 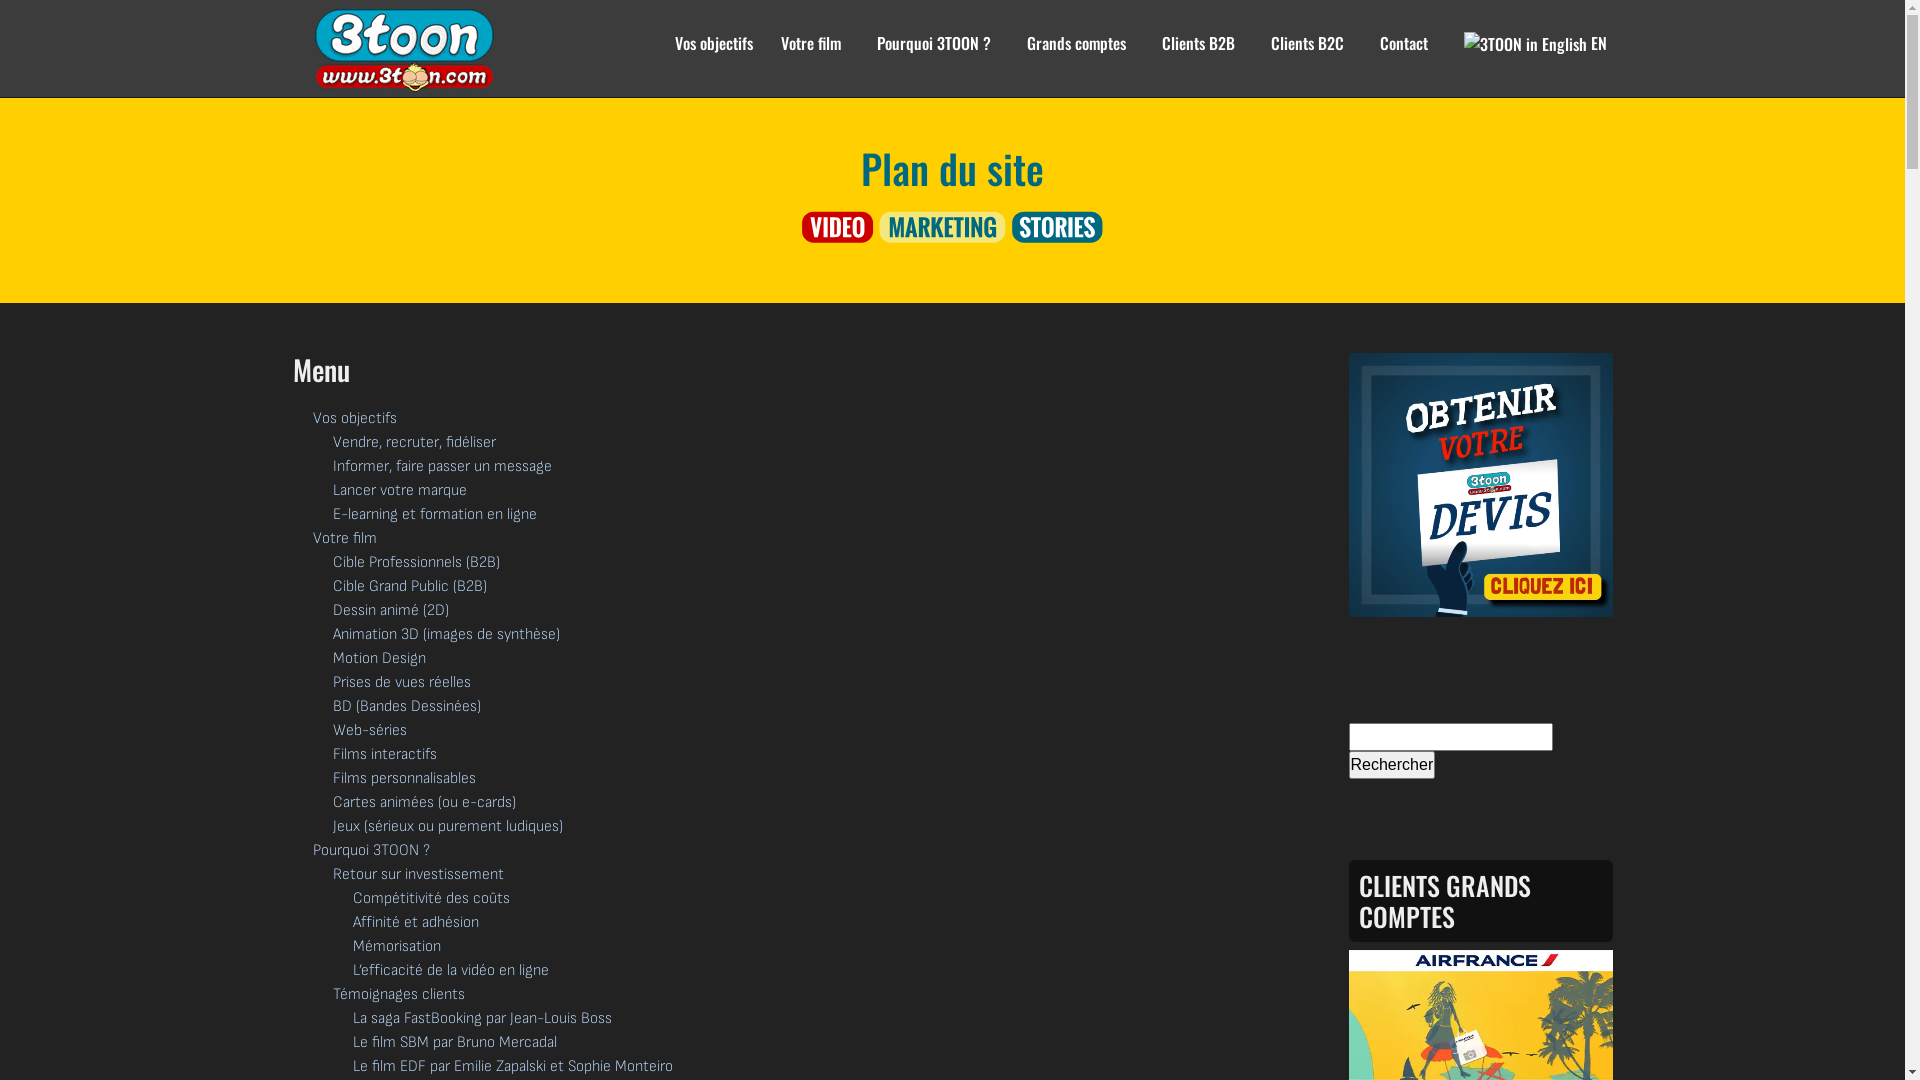 I want to click on Cible Grand Public (B2B), so click(x=409, y=586).